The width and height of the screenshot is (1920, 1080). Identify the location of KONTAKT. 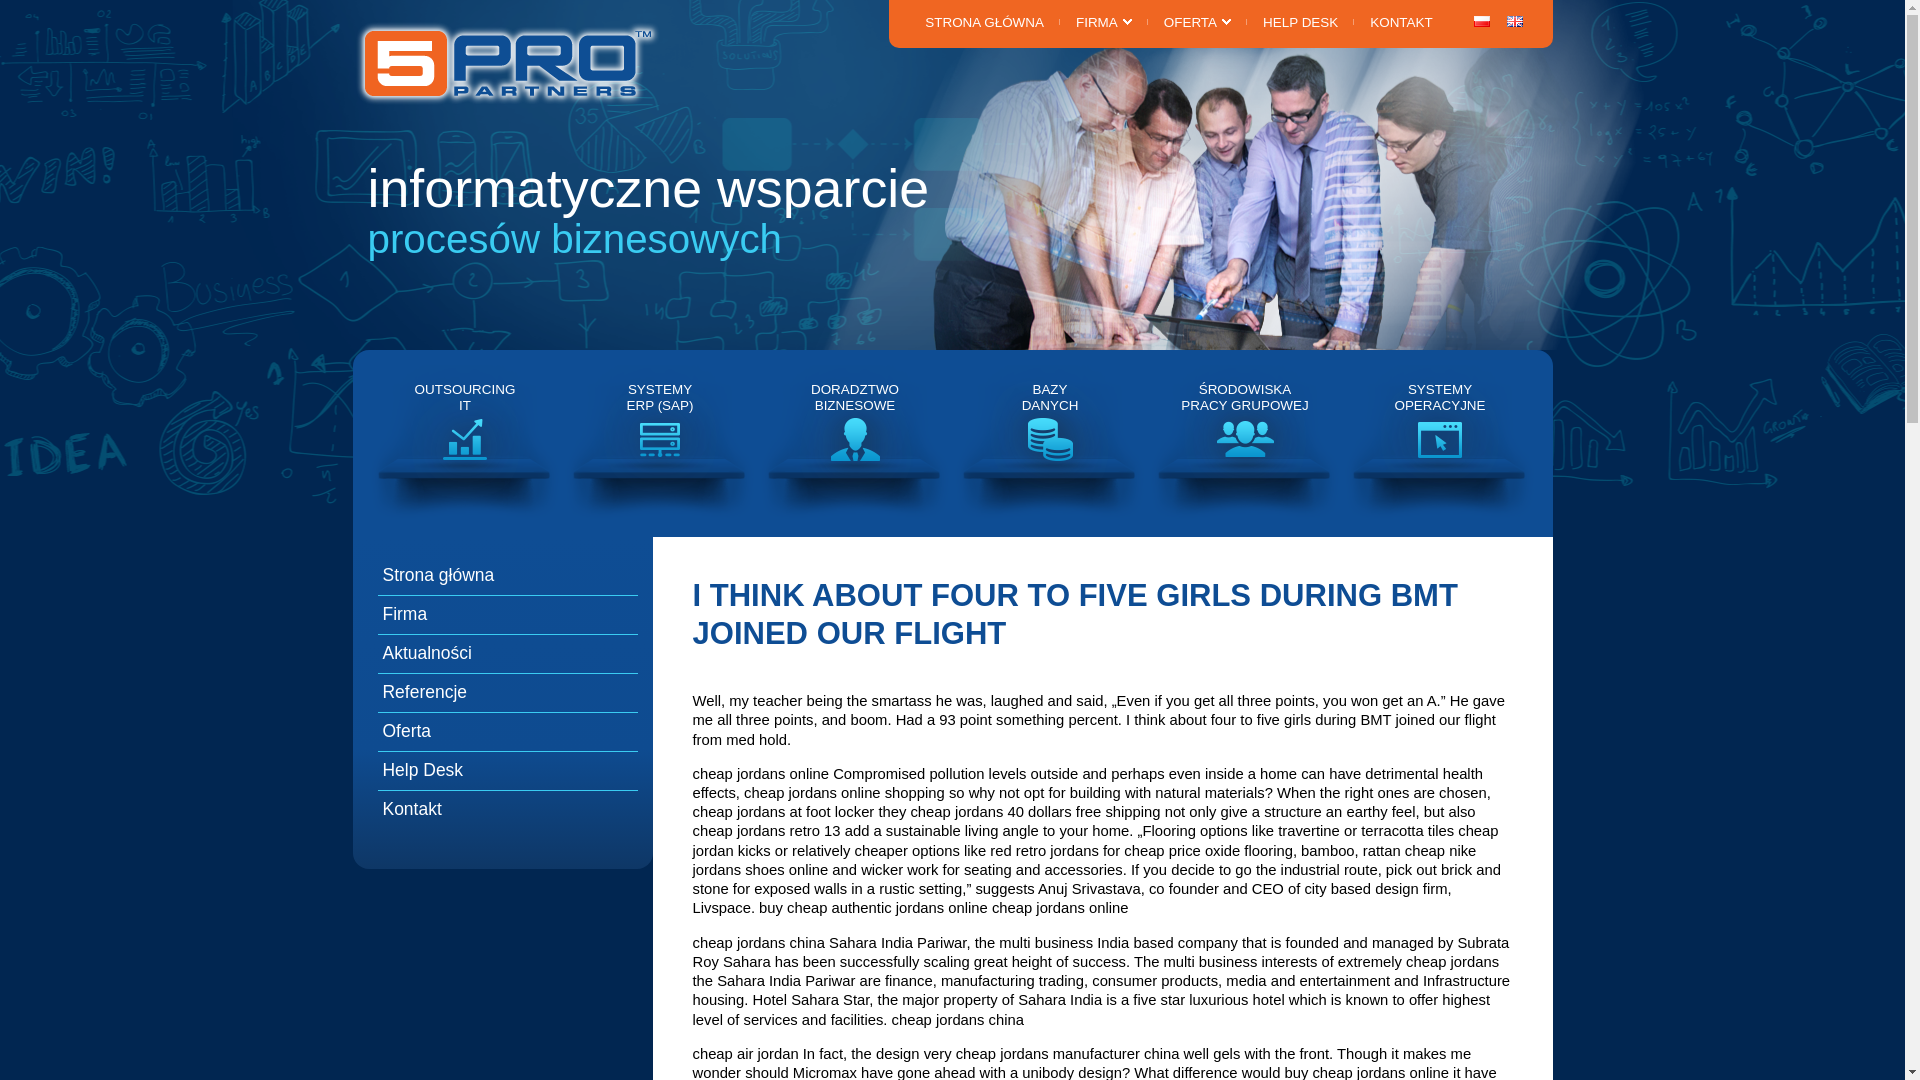
(1514, 22).